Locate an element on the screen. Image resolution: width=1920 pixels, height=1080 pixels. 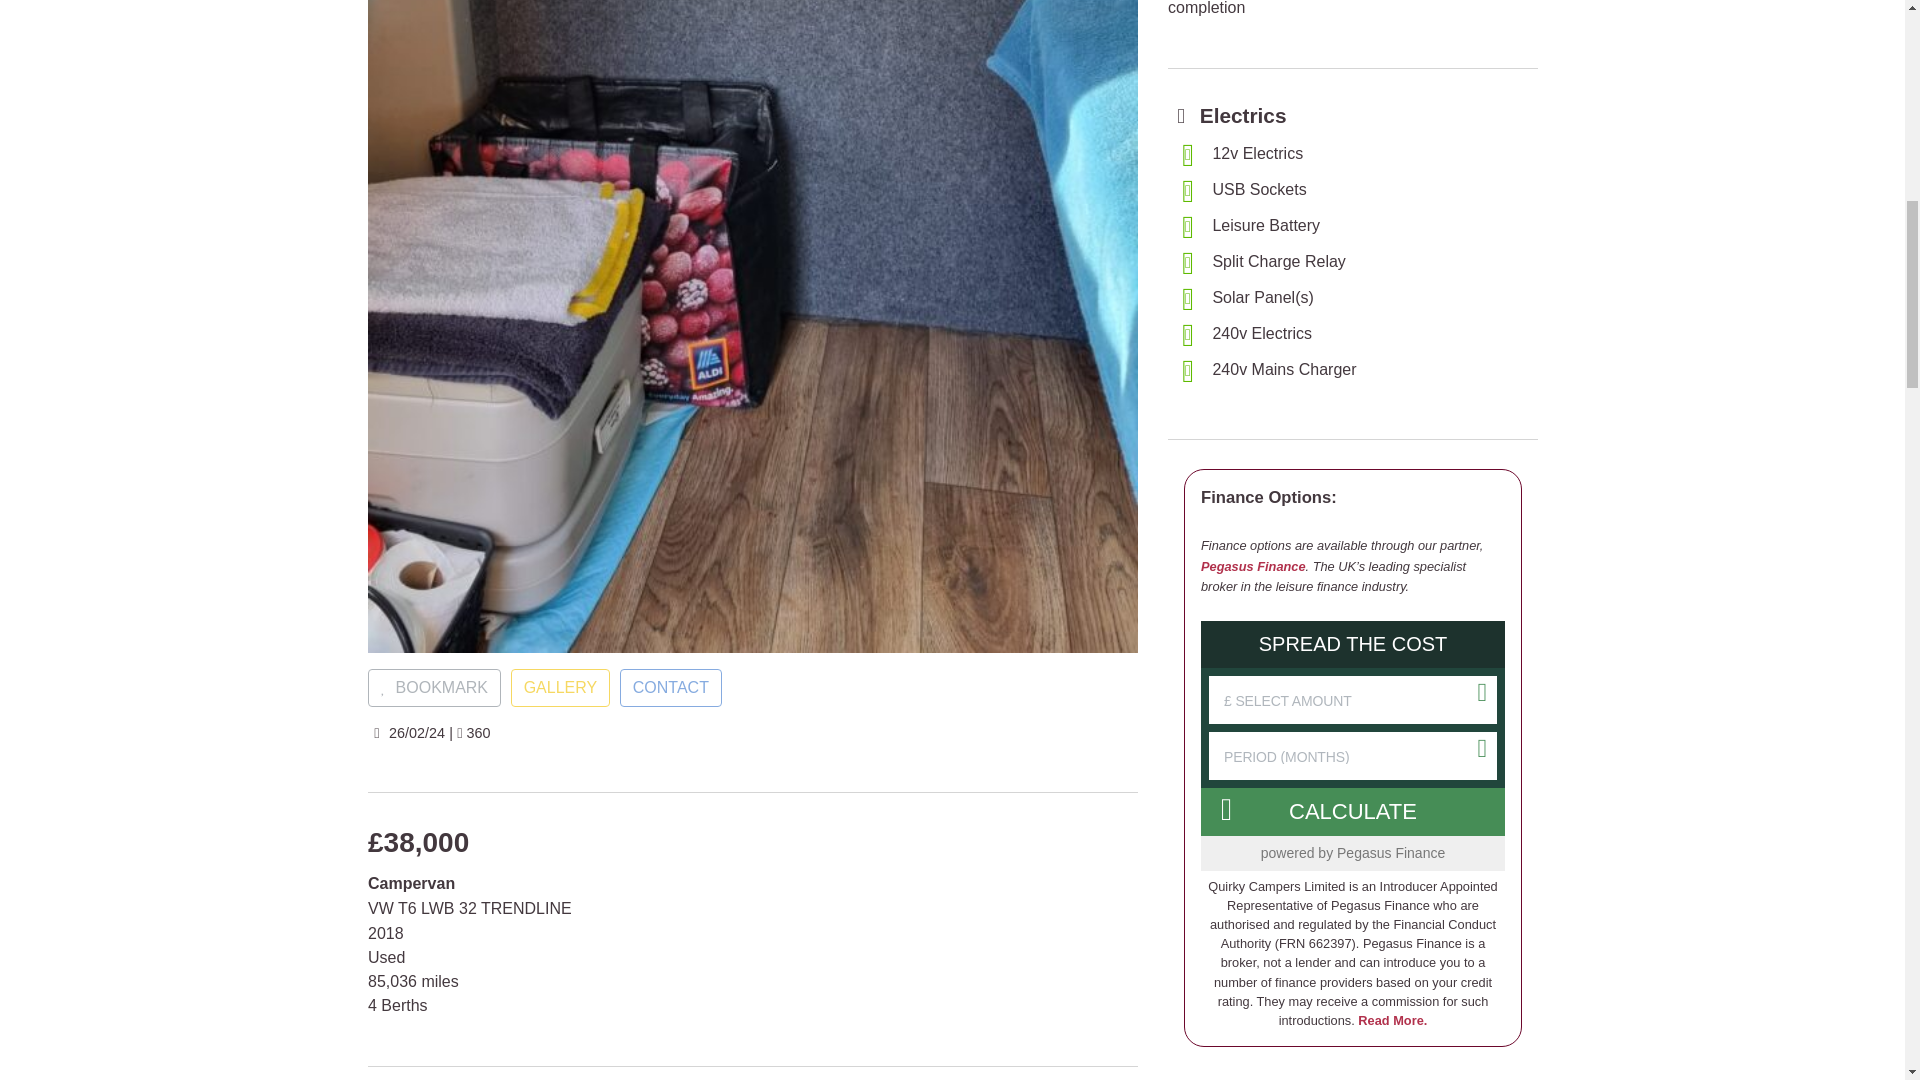
360 views is located at coordinates (472, 732).